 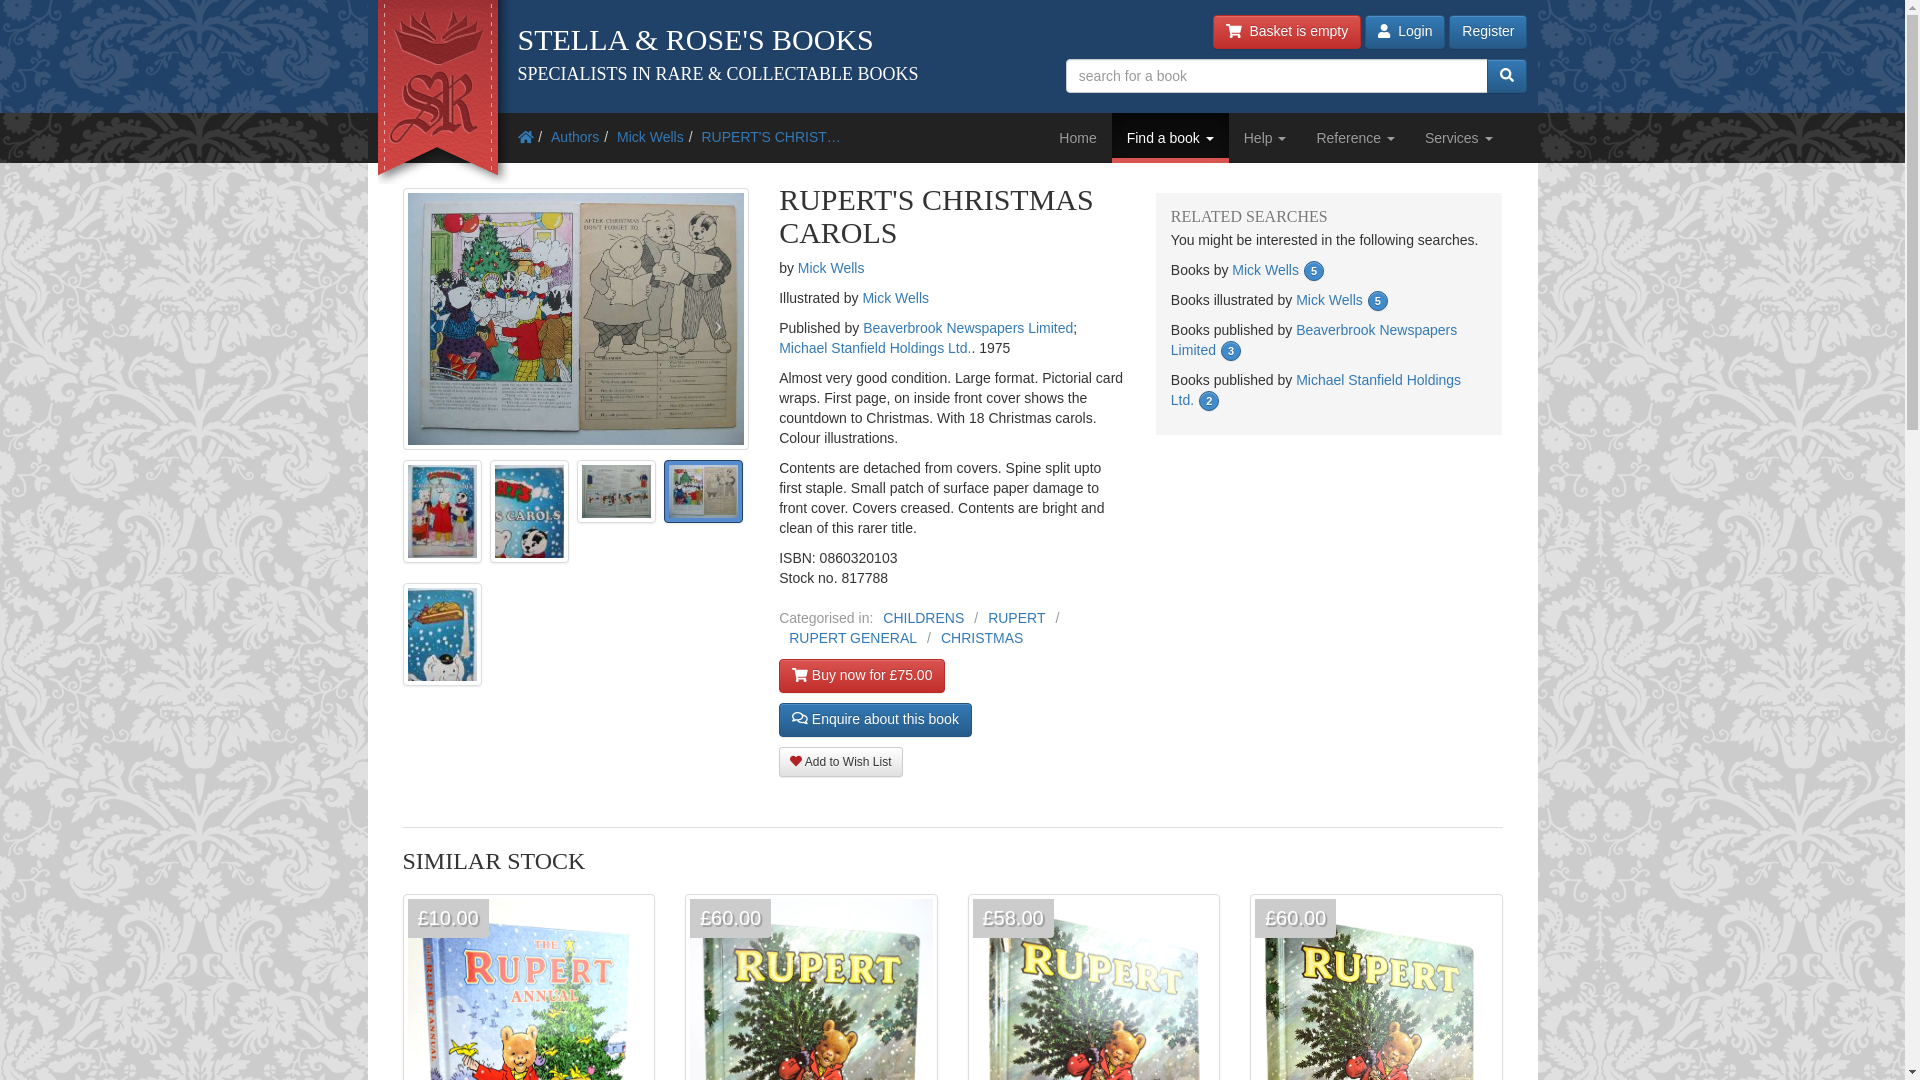 I want to click on Register, so click(x=1488, y=32).